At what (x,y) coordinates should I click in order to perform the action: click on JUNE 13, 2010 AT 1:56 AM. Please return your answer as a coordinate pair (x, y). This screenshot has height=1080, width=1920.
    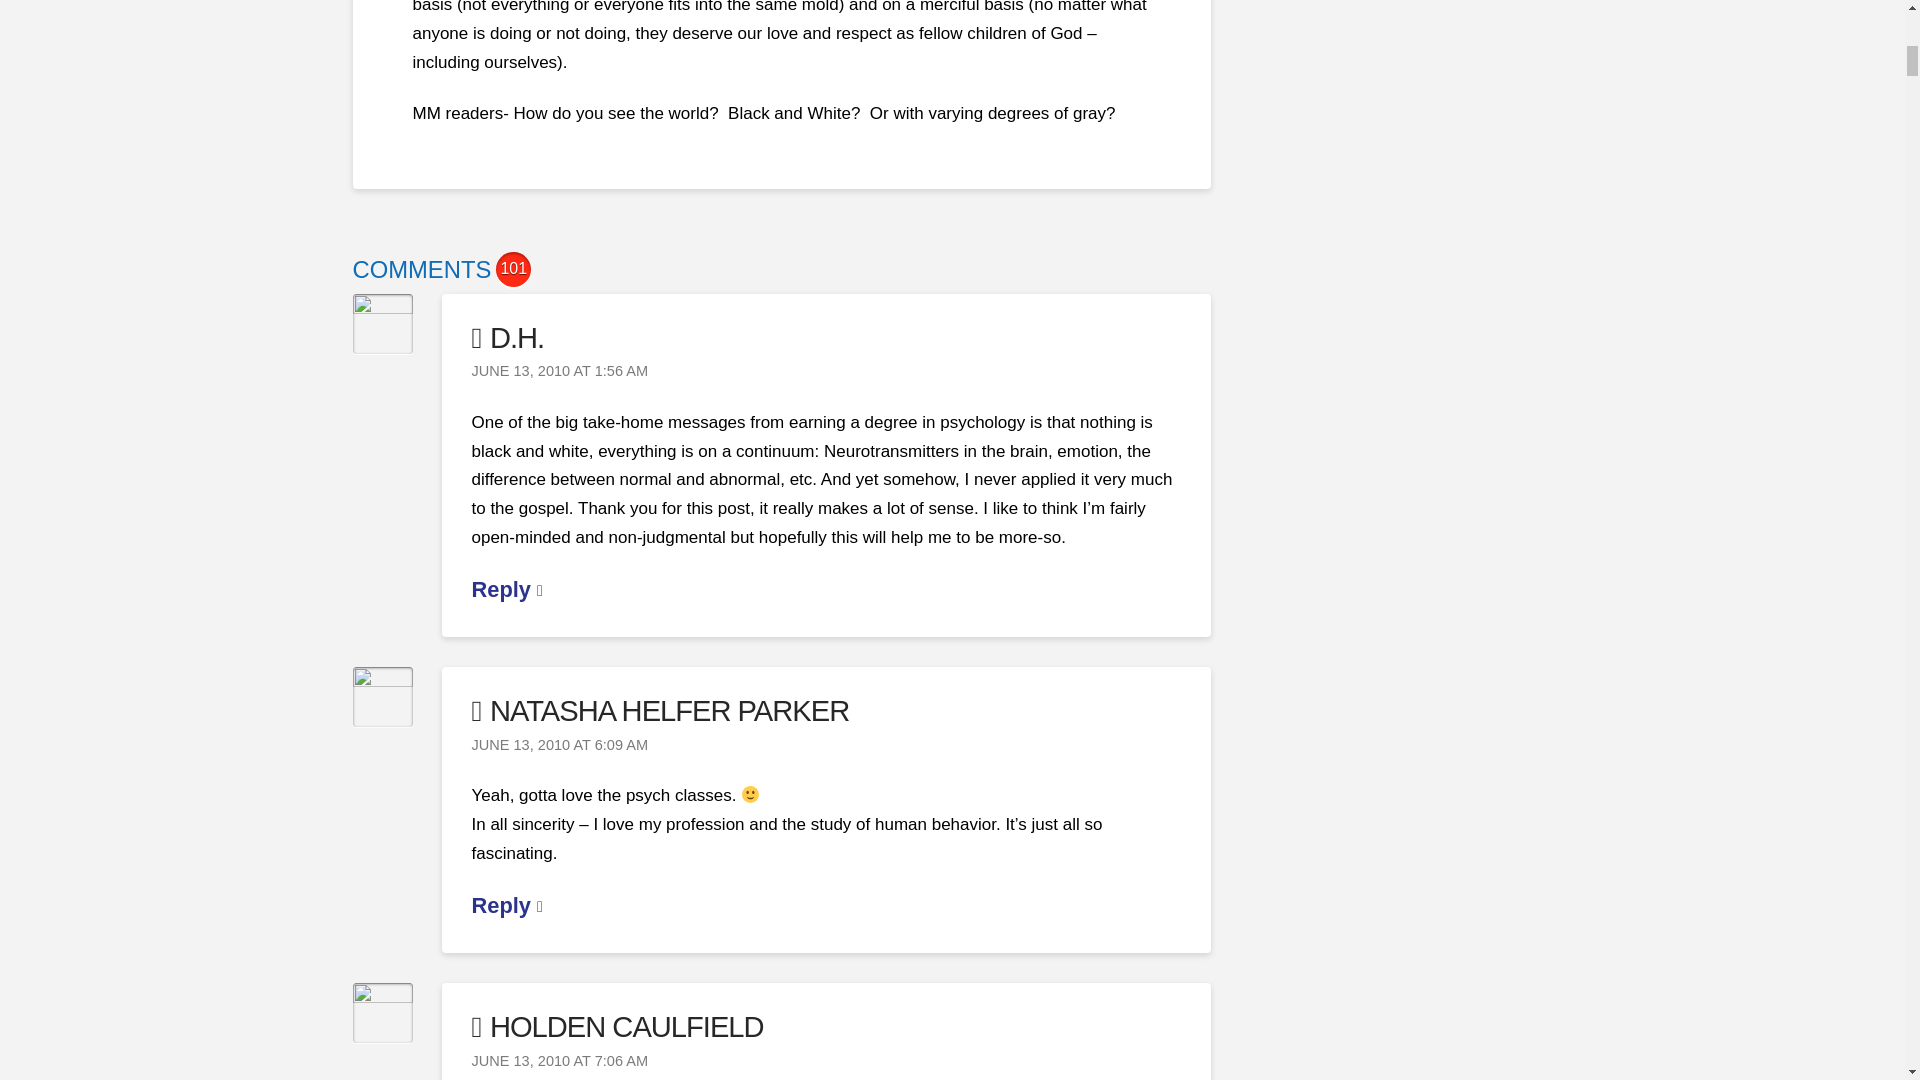
    Looking at the image, I should click on (560, 371).